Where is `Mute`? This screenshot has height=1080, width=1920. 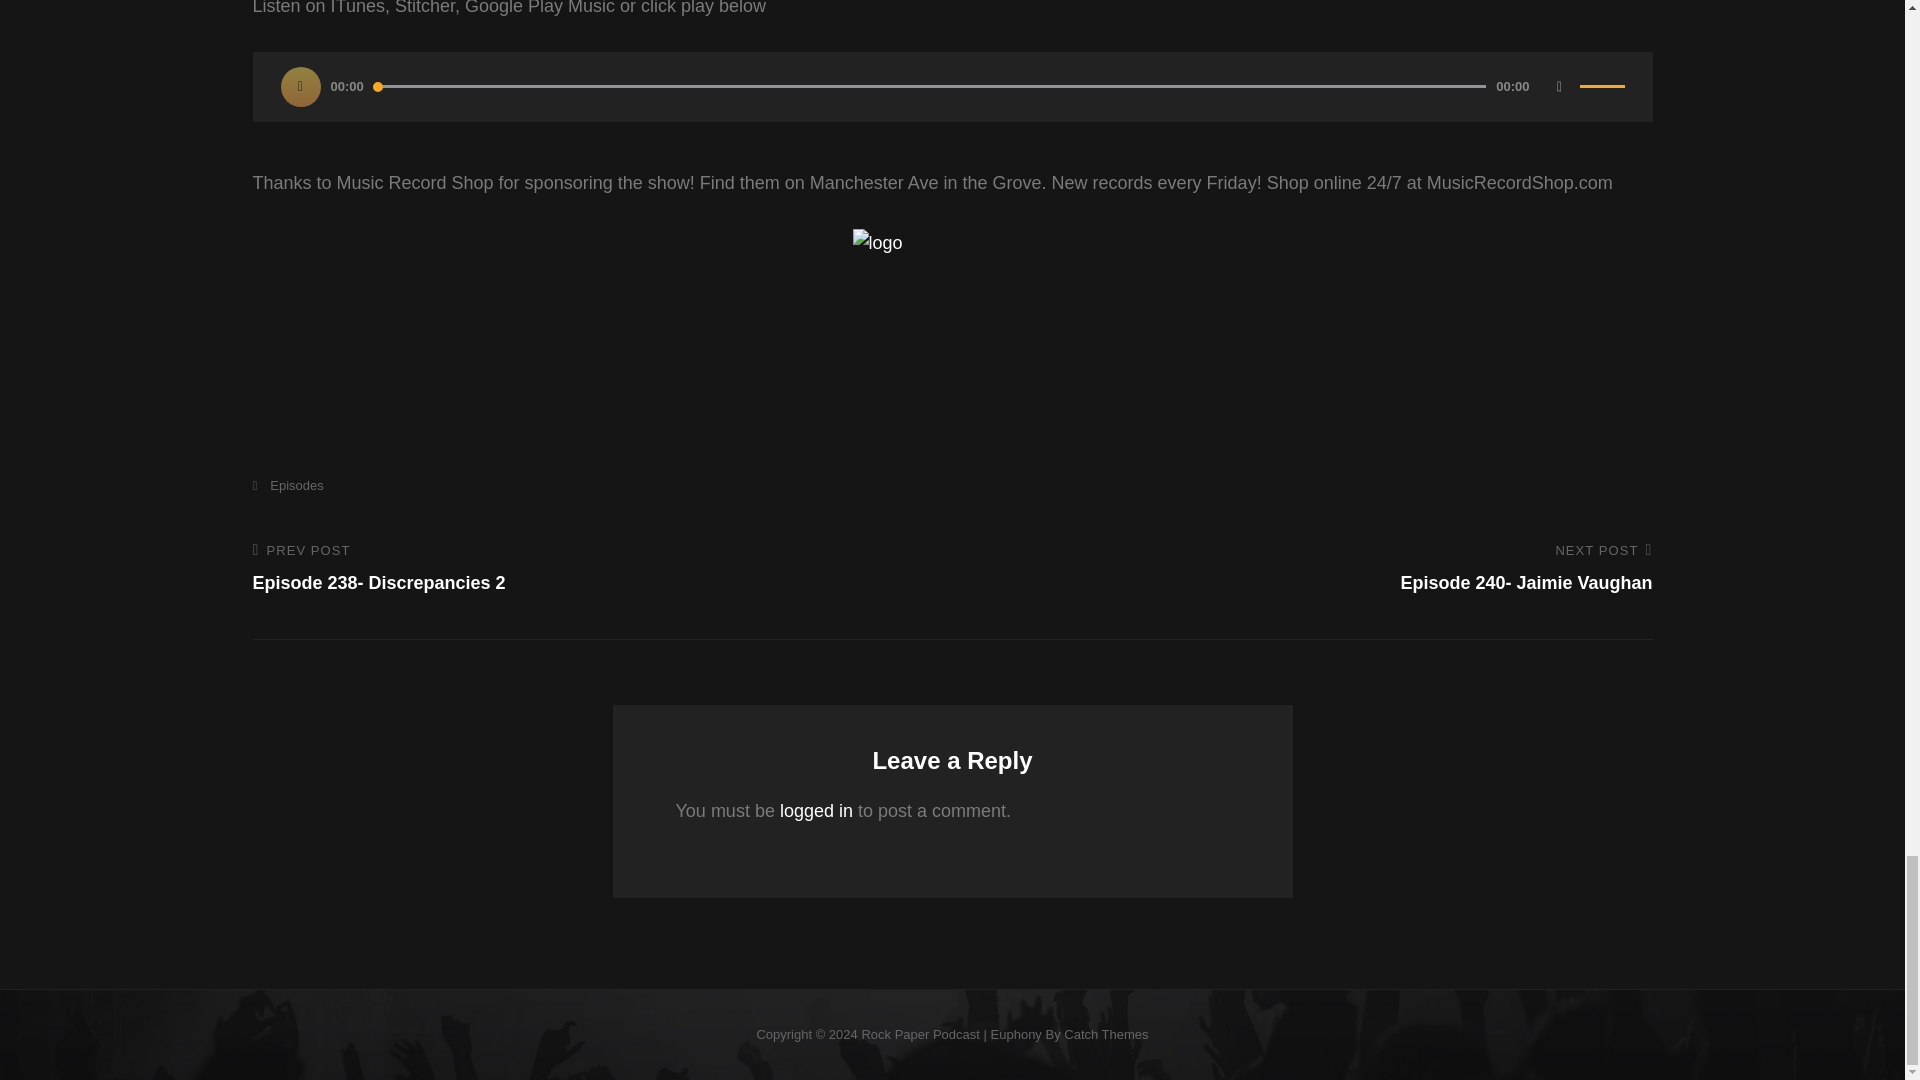
Mute is located at coordinates (587, 569).